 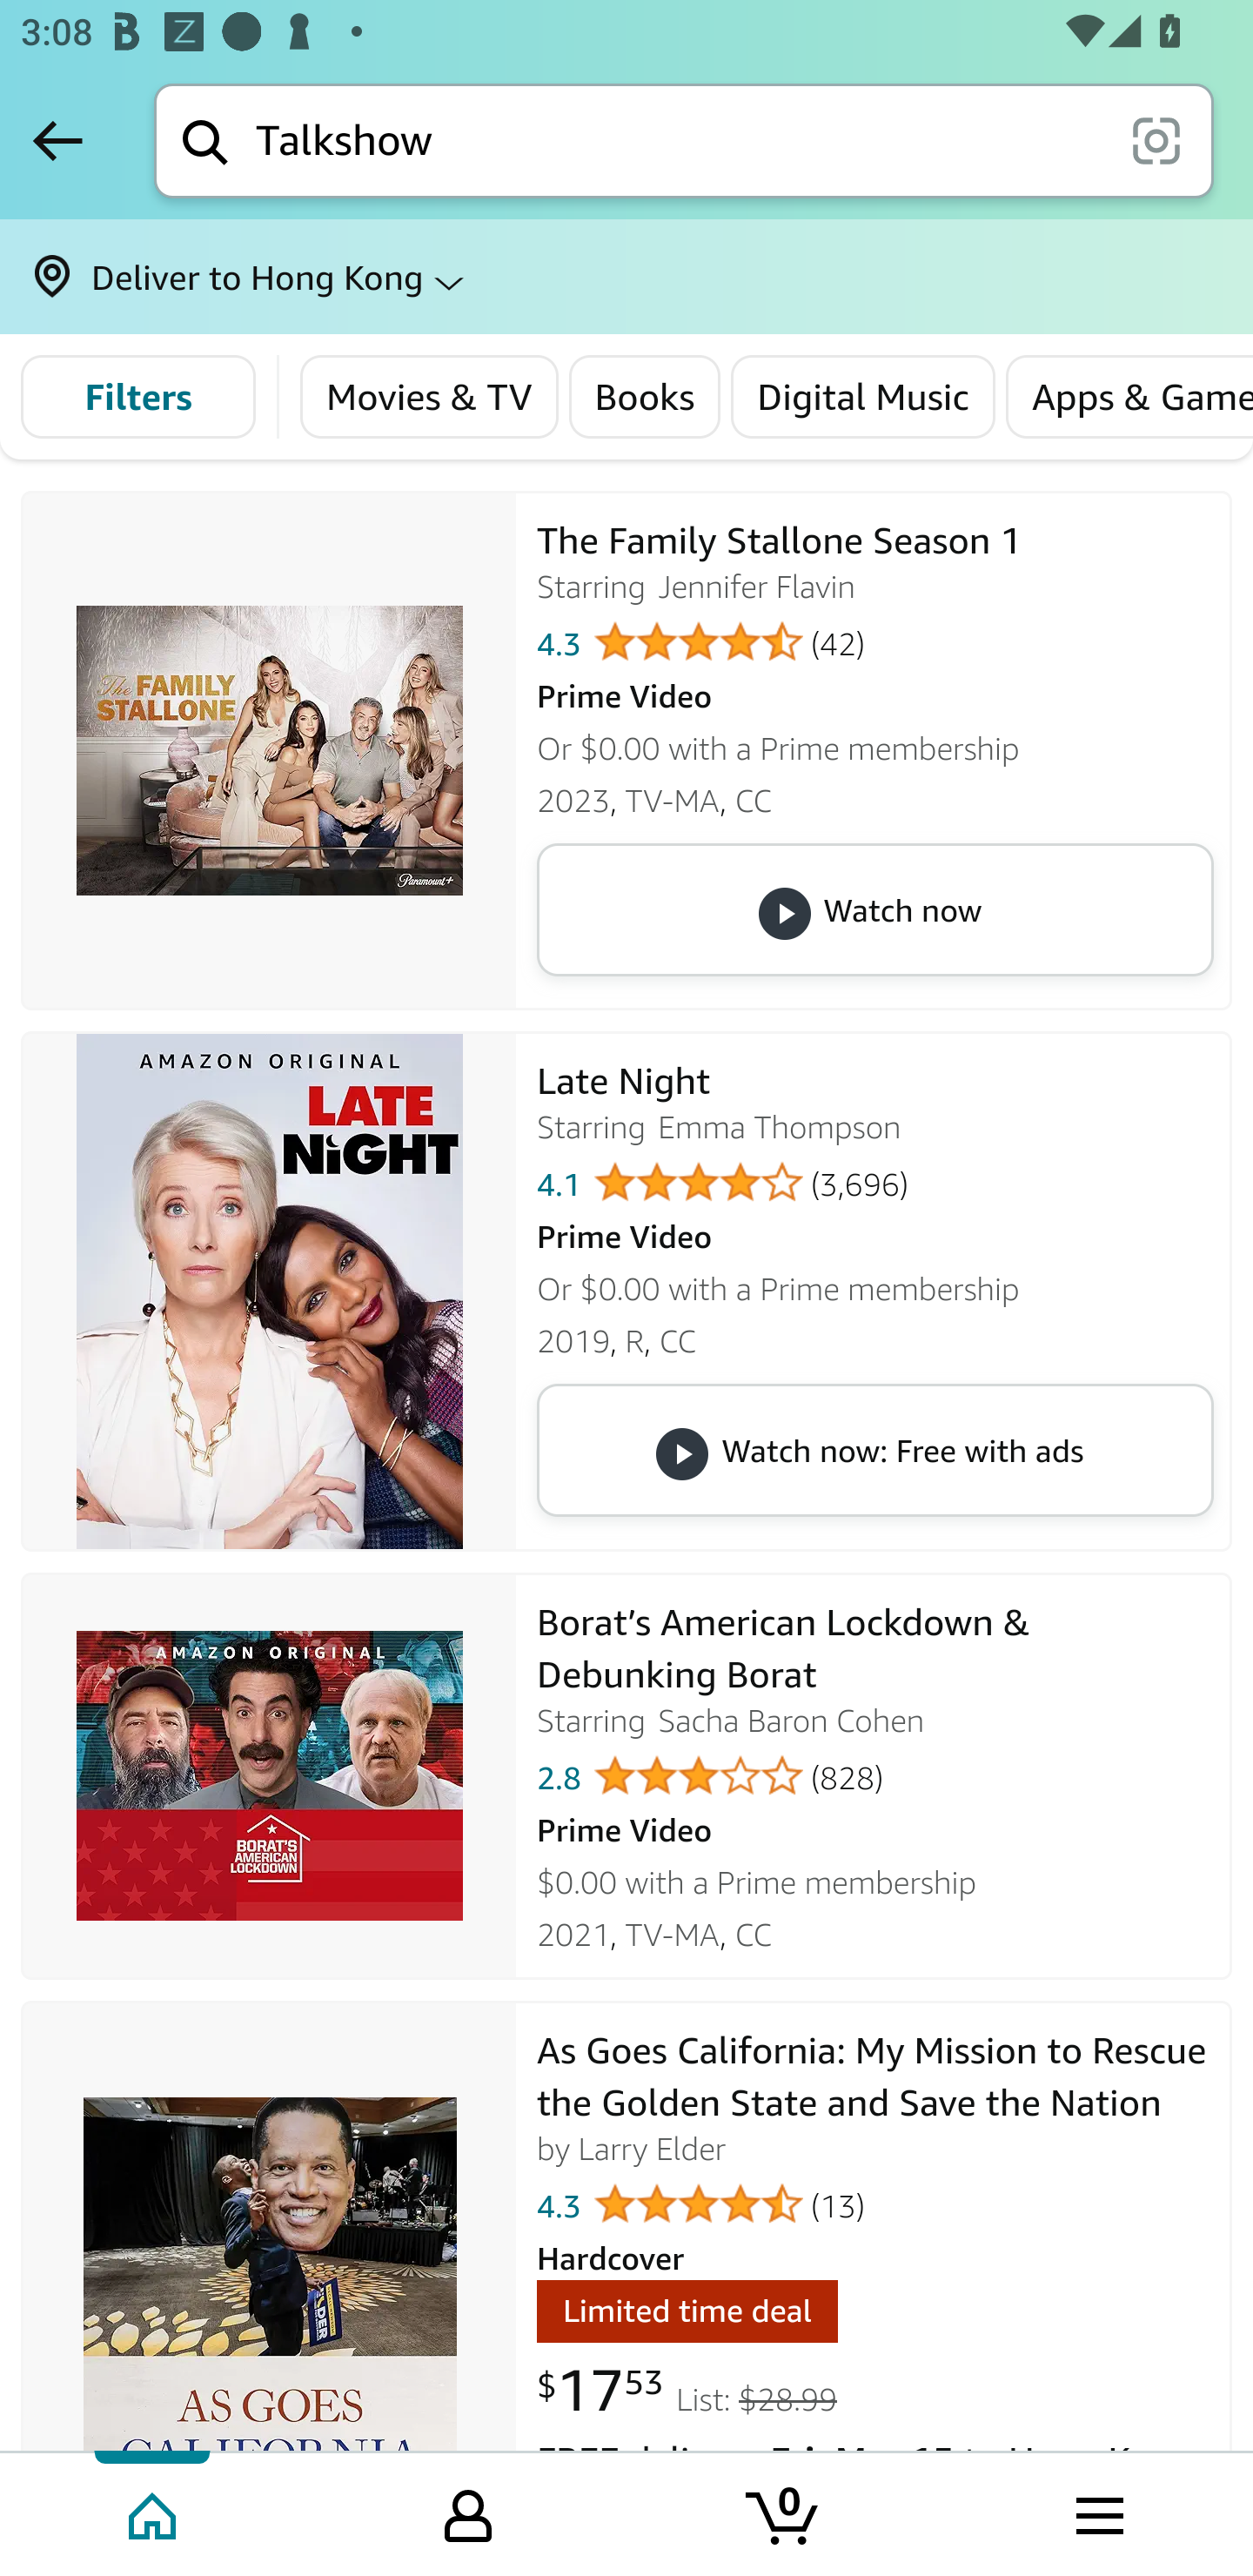 What do you see at coordinates (155, 2512) in the screenshot?
I see `Home Tab 1 of 4` at bounding box center [155, 2512].